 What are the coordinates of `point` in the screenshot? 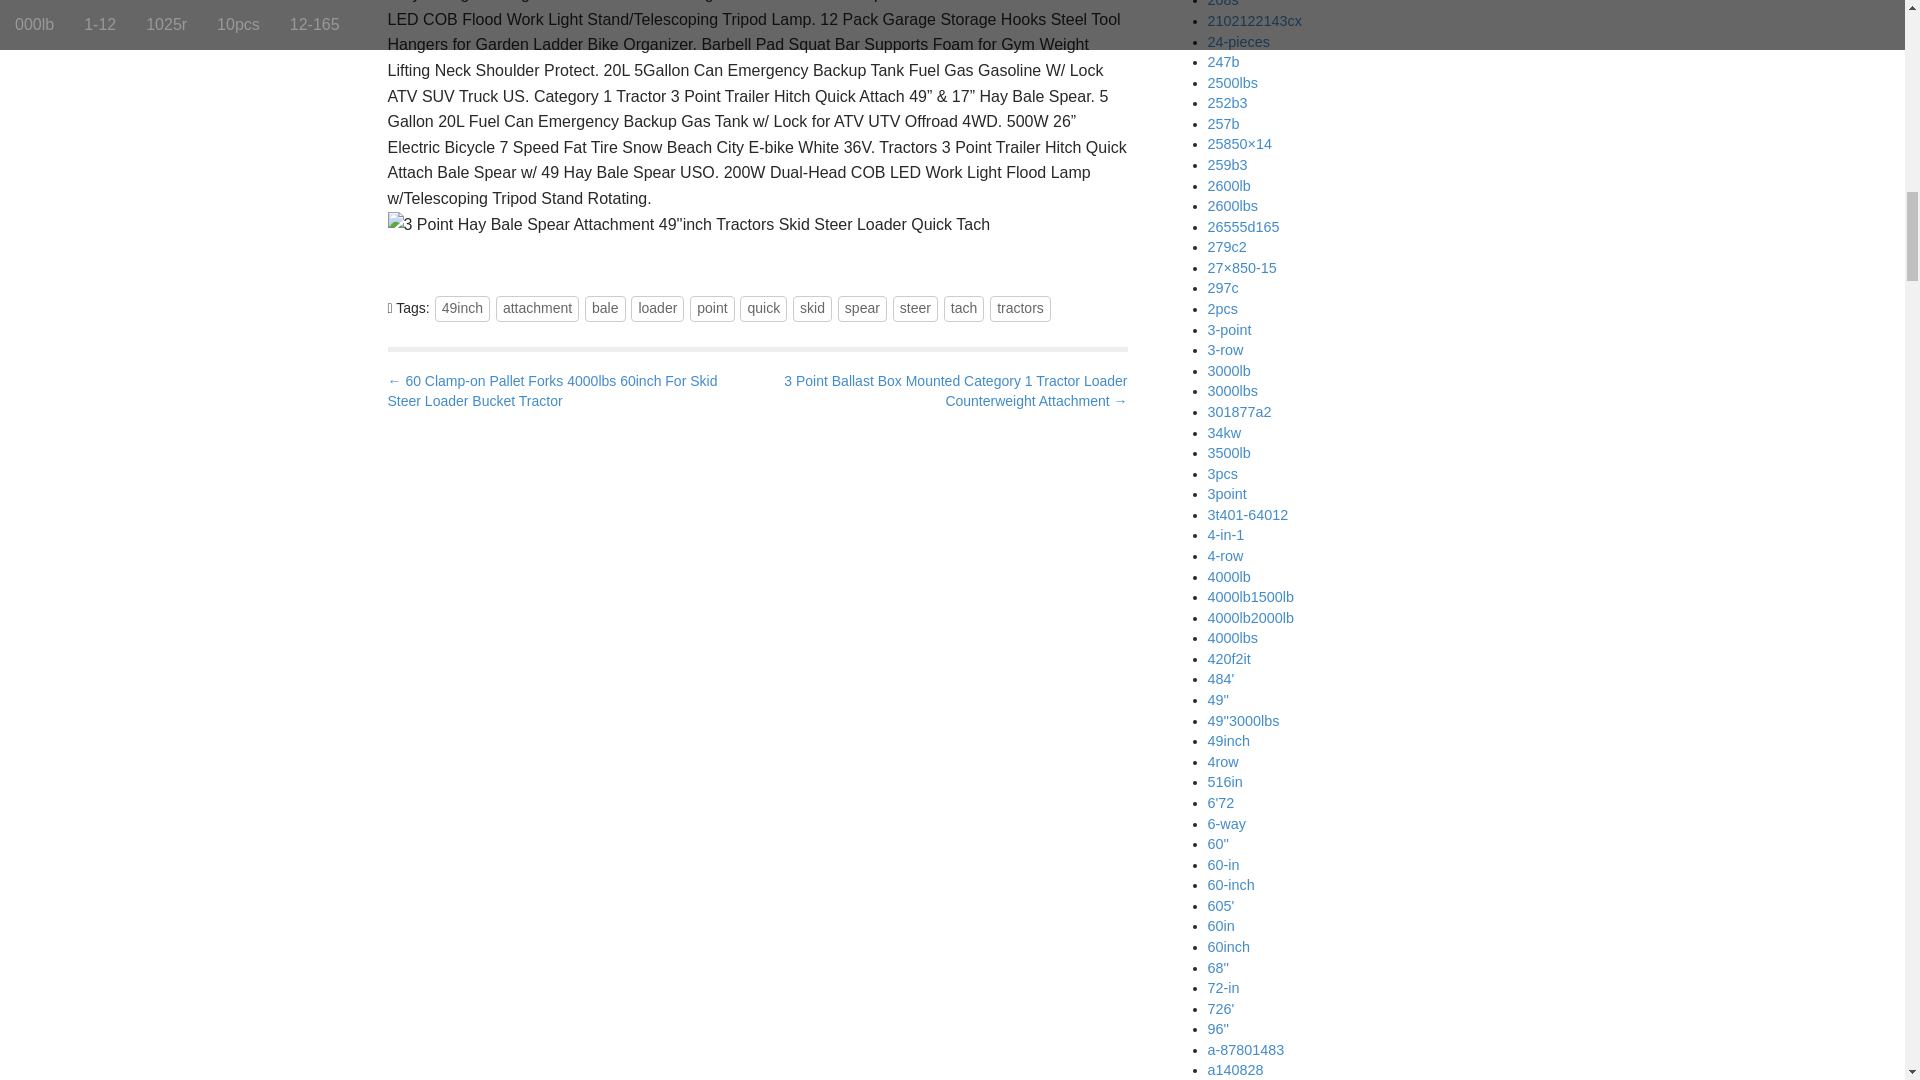 It's located at (711, 308).